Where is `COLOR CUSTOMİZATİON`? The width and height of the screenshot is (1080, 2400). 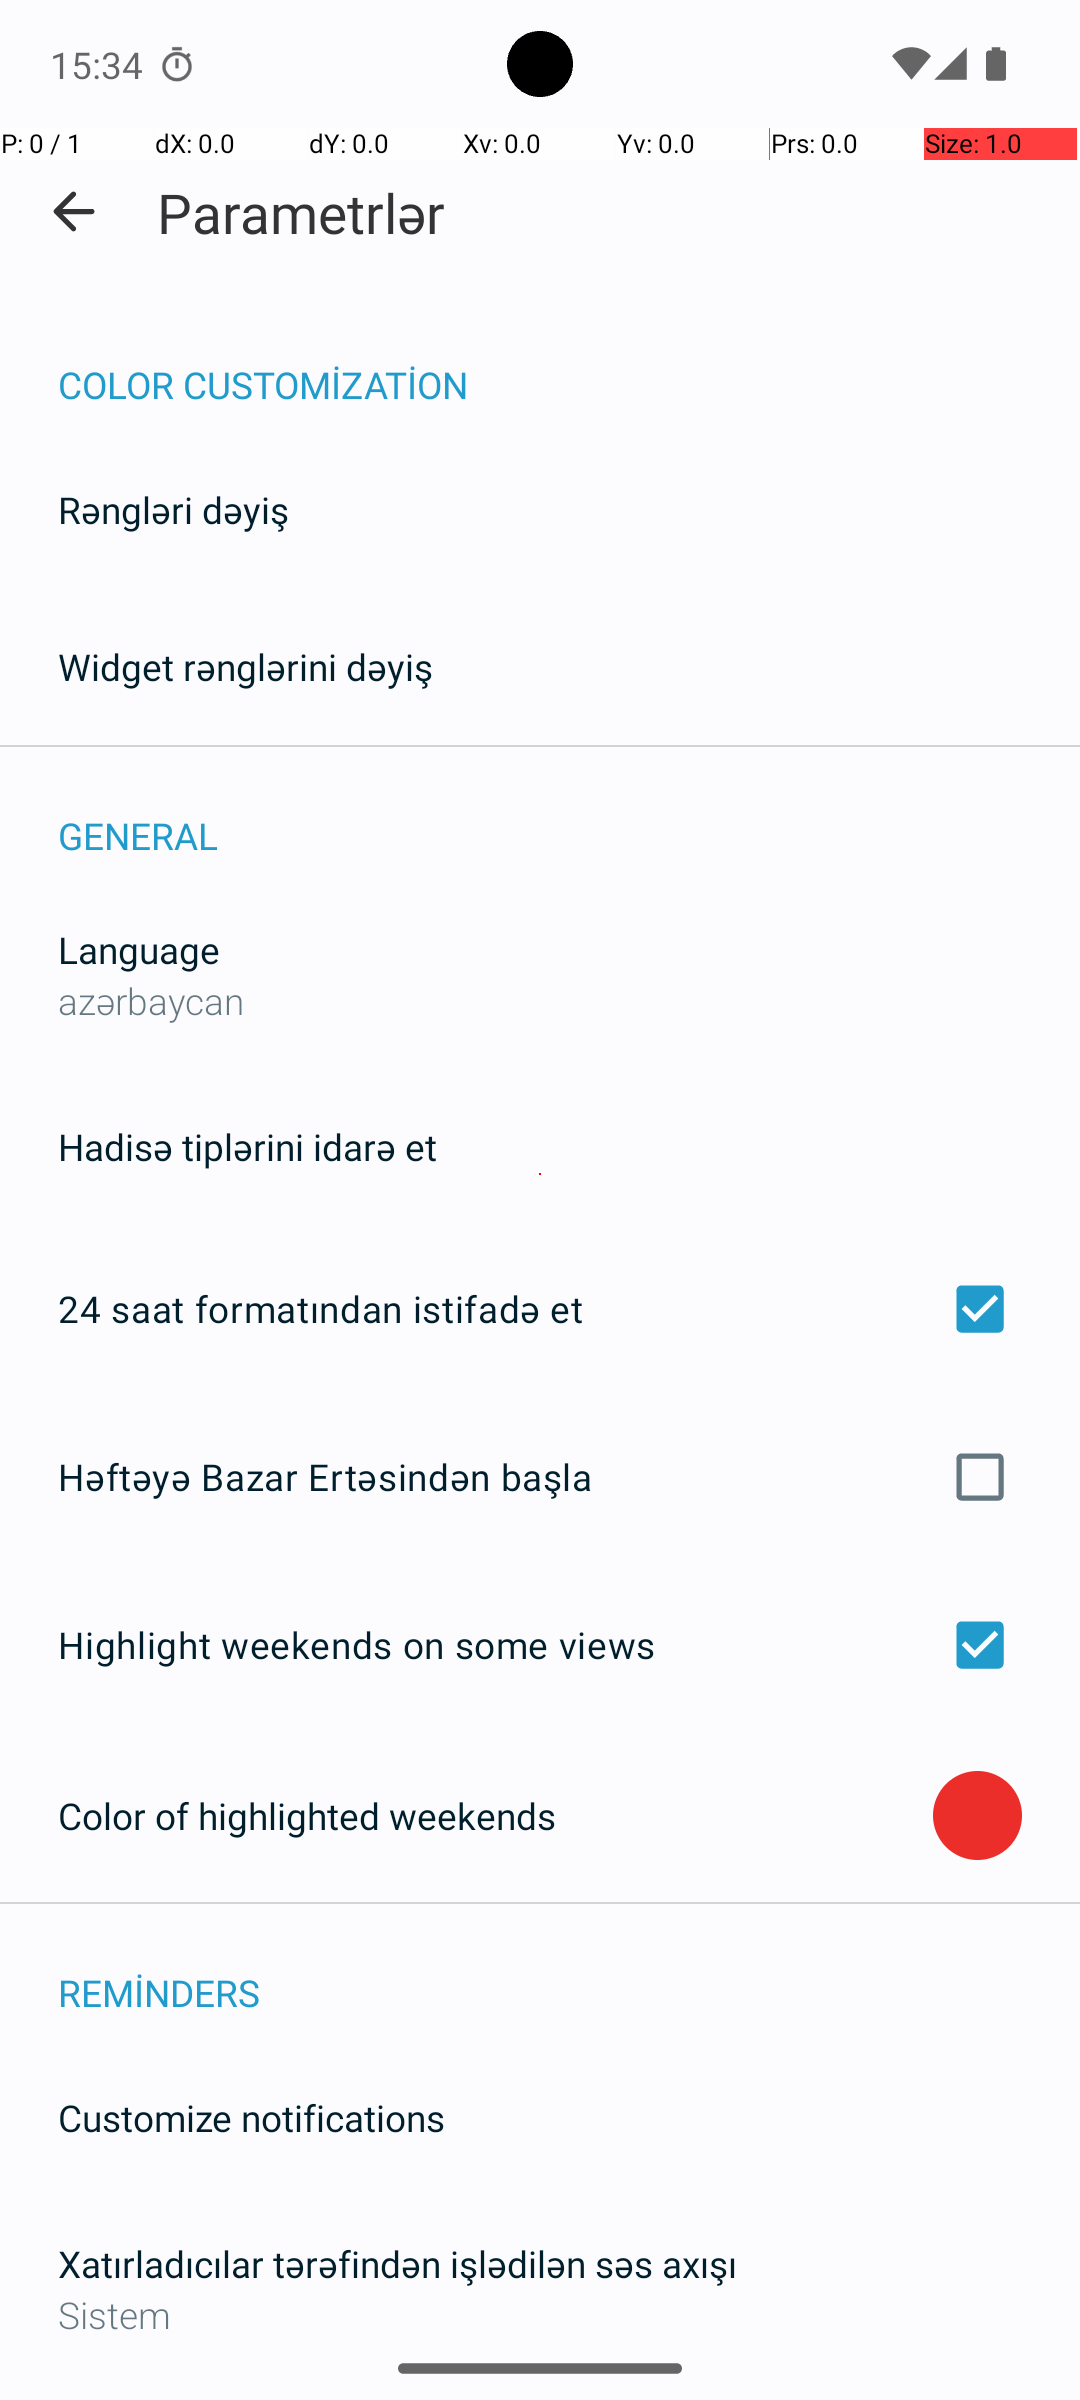
COLOR CUSTOMİZATİON is located at coordinates (569, 364).